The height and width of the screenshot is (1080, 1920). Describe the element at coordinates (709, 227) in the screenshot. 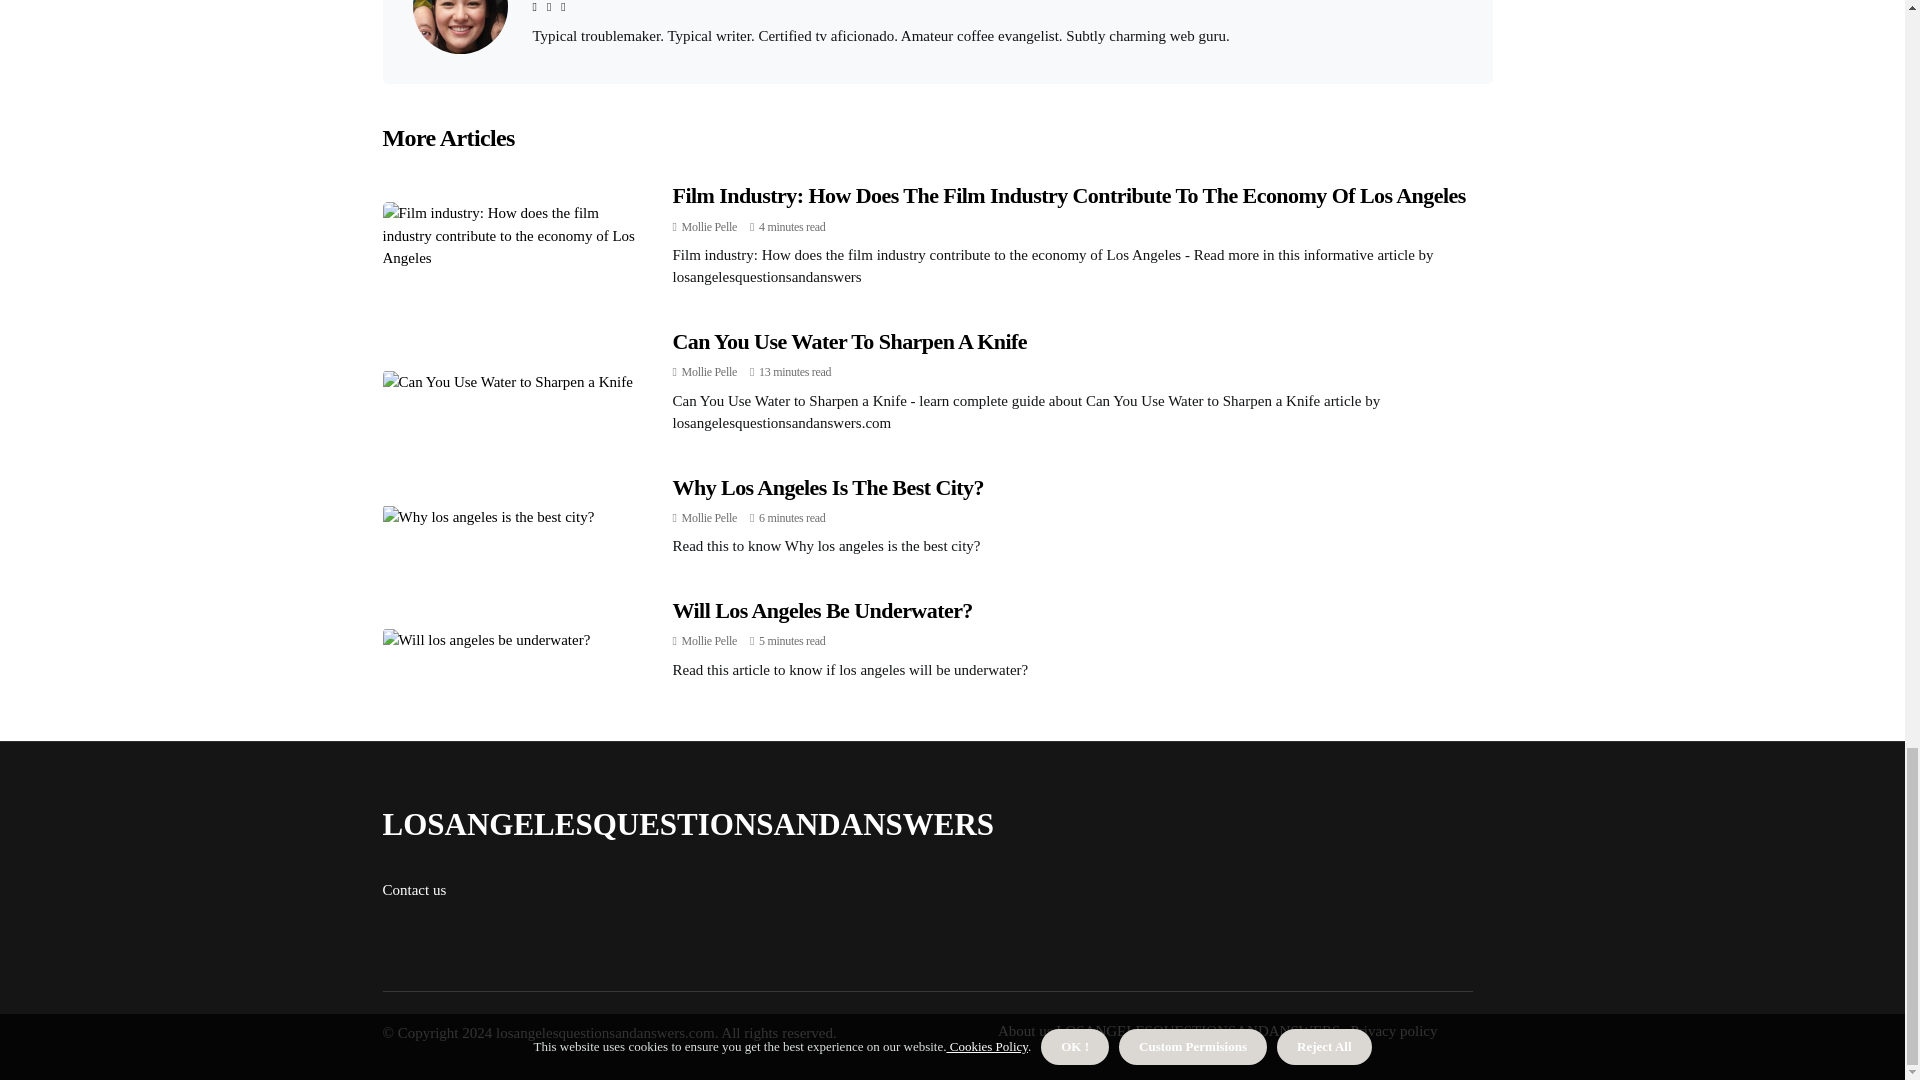

I see `Mollie Pelle` at that location.